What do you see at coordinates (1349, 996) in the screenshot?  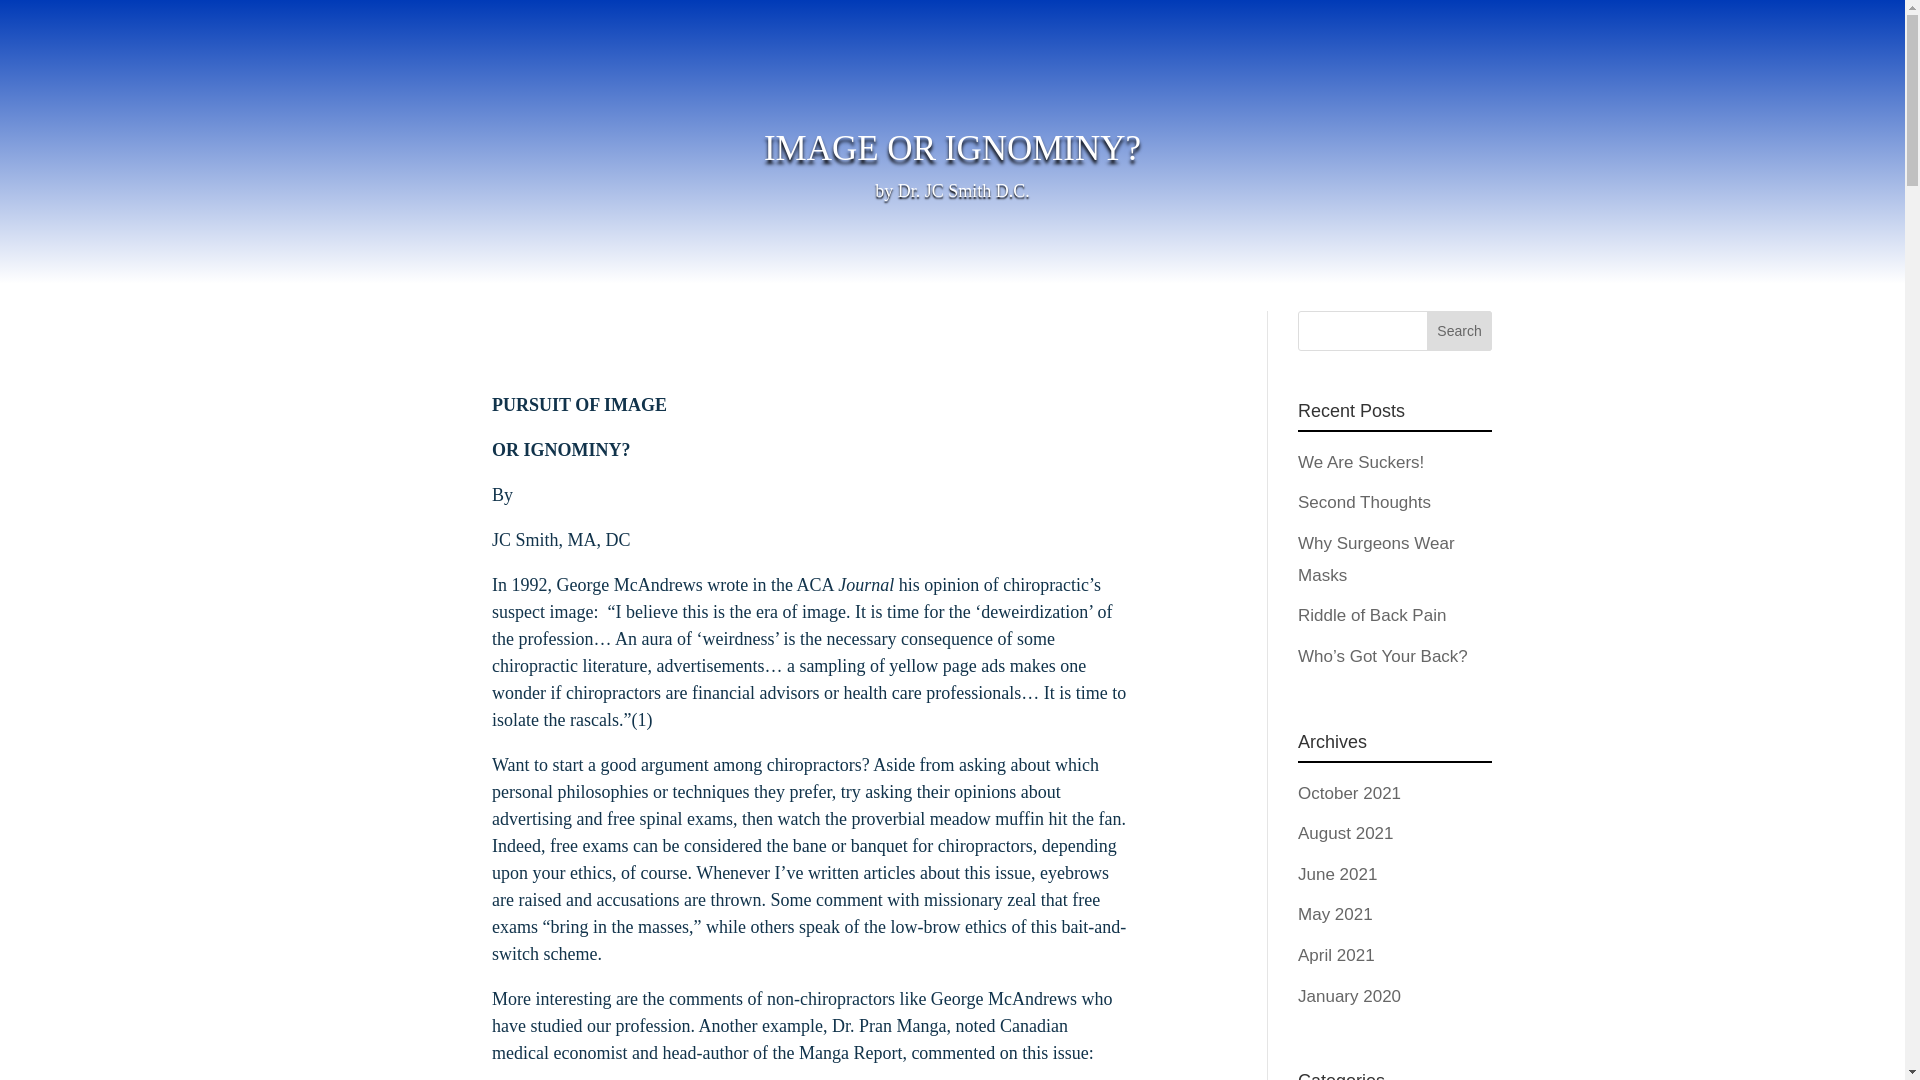 I see `January 2020` at bounding box center [1349, 996].